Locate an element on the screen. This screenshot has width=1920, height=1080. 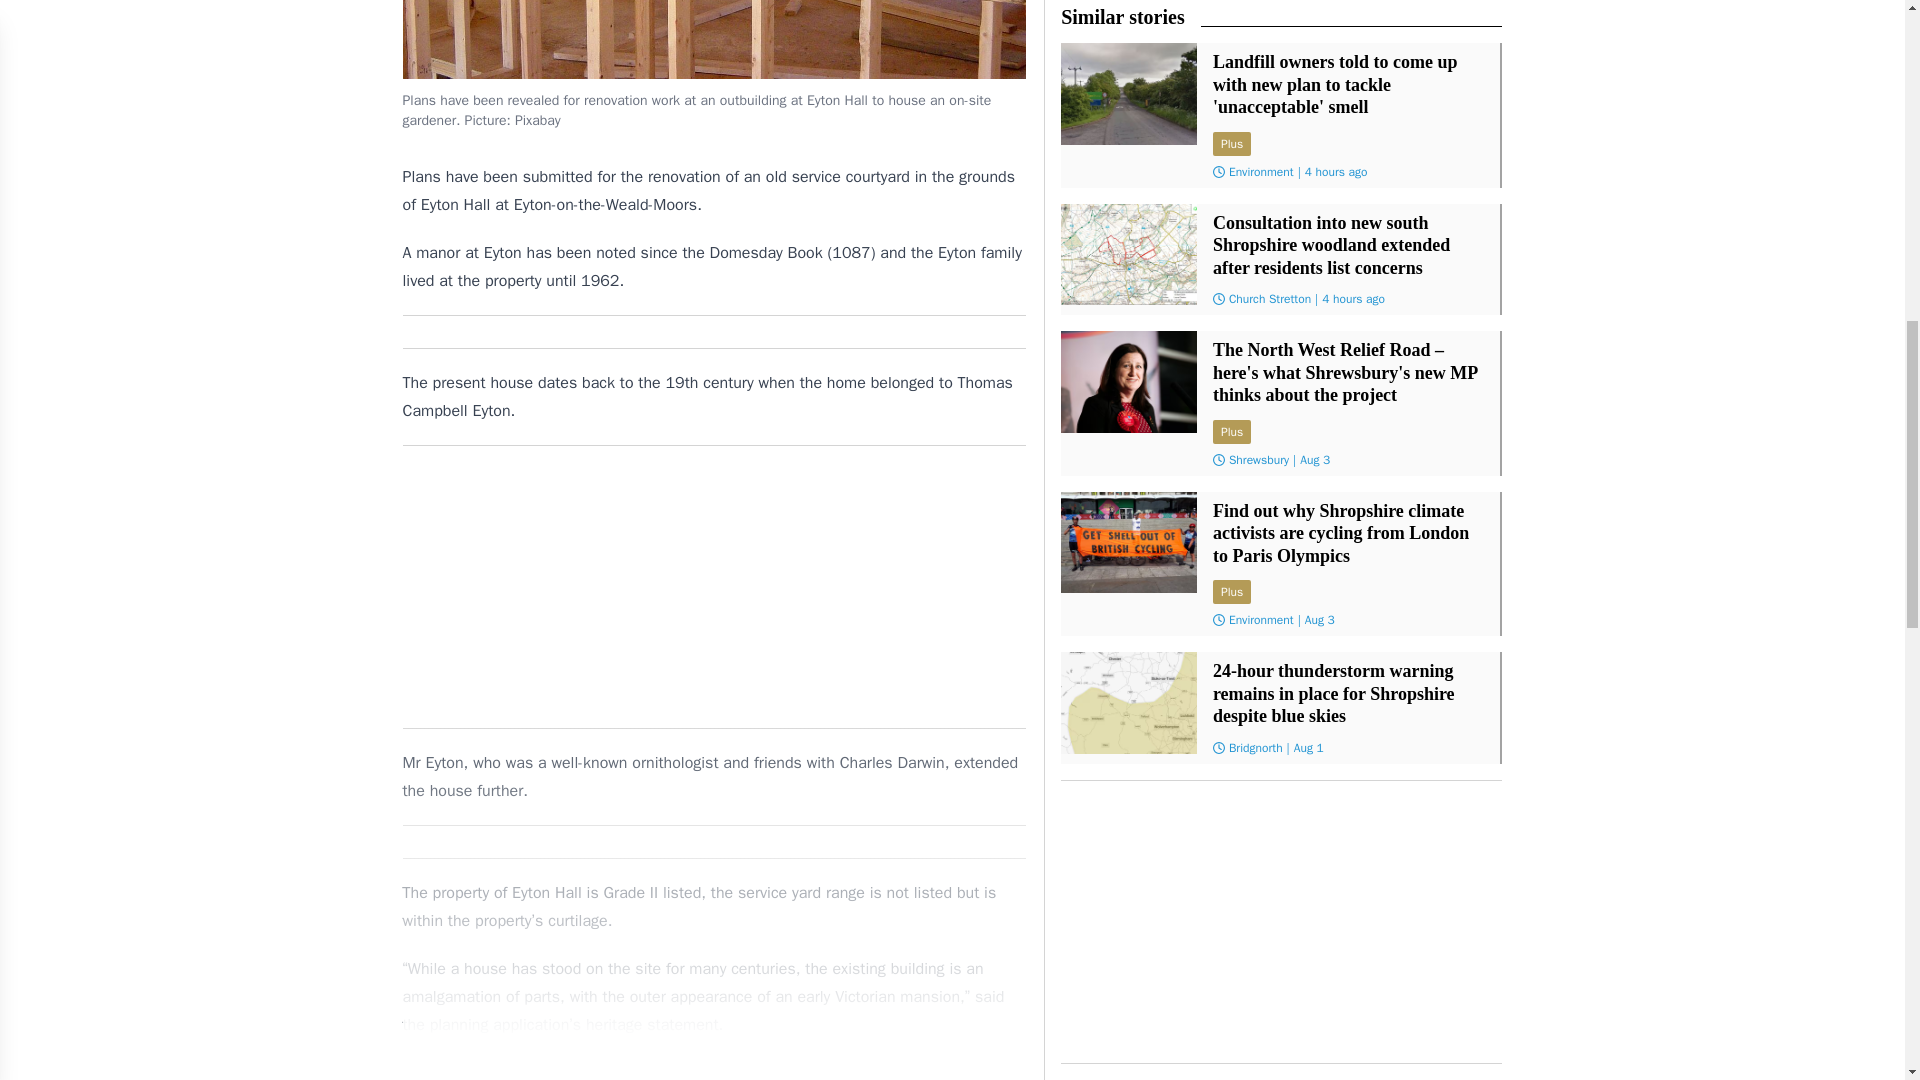
Environment is located at coordinates (1261, 172).